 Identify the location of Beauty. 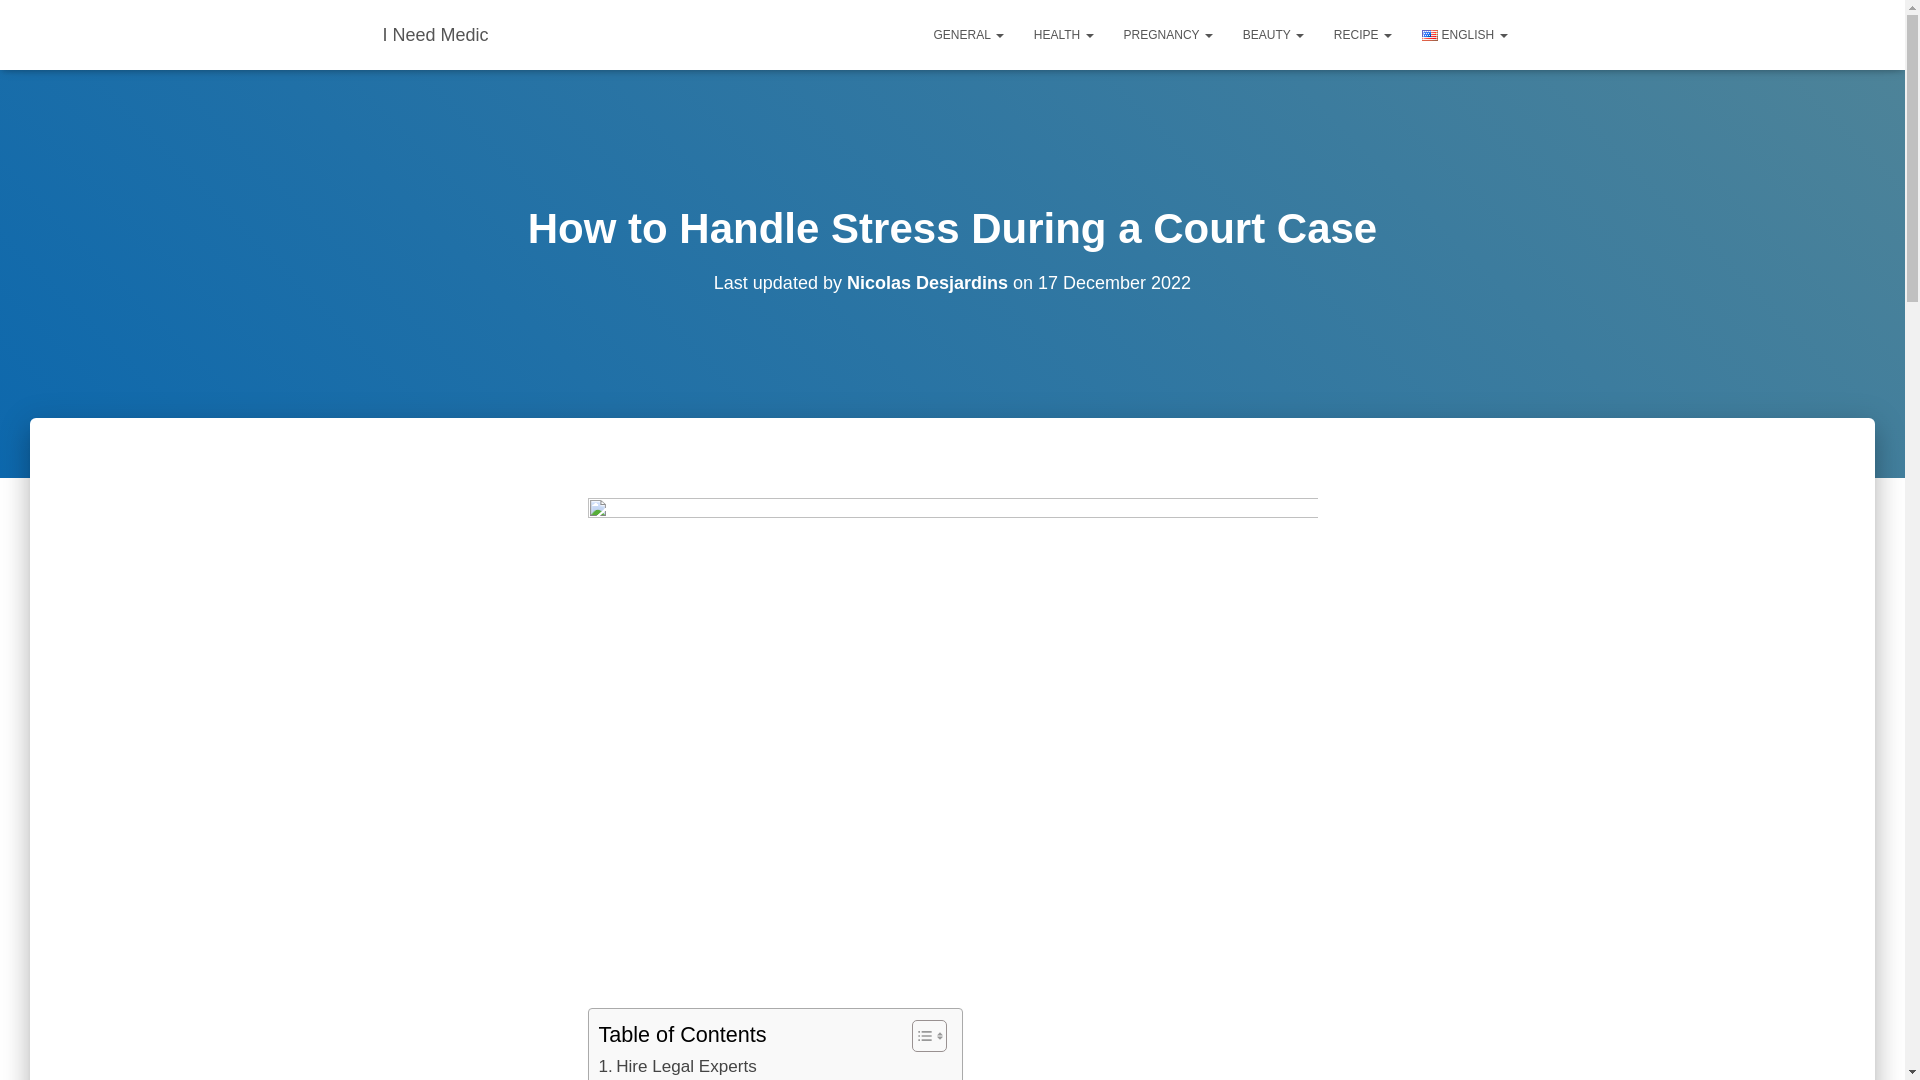
(1274, 34).